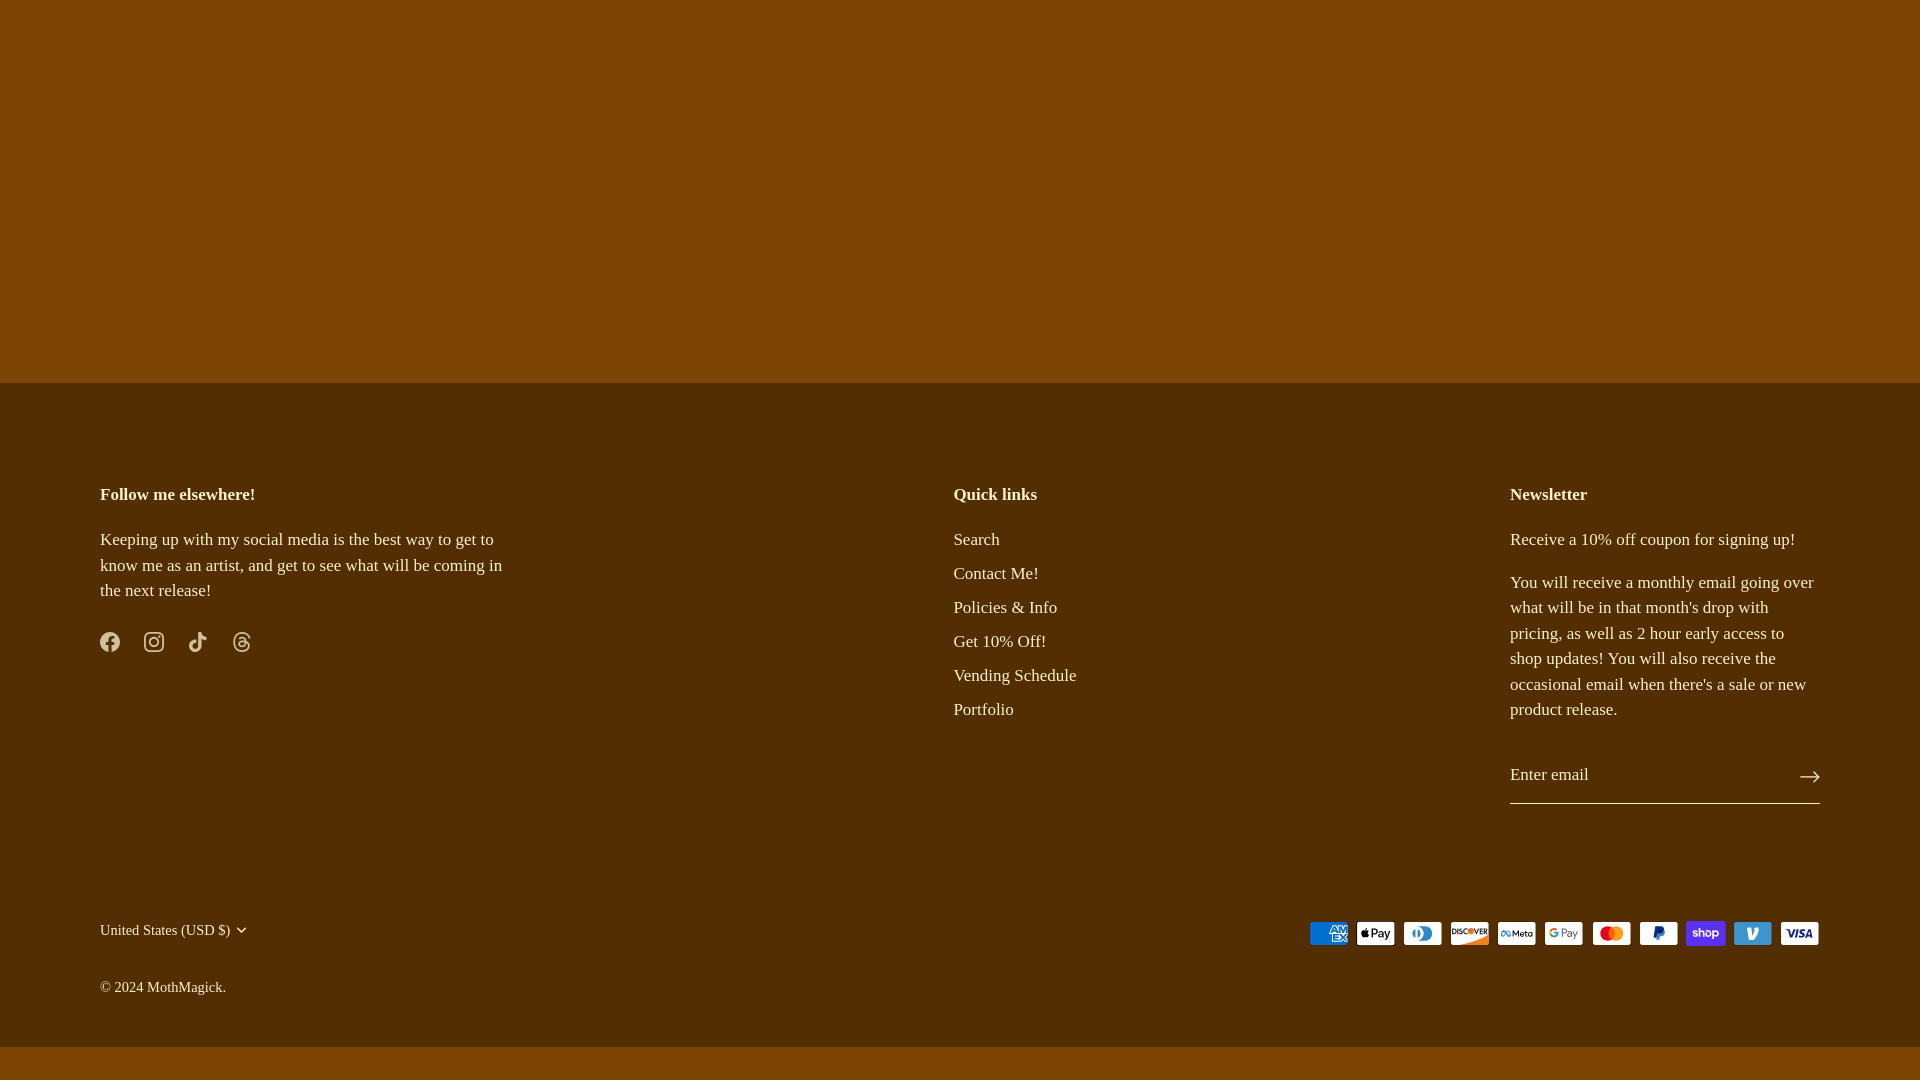 The image size is (1920, 1080). Describe the element at coordinates (1422, 934) in the screenshot. I see `Diners Club` at that location.